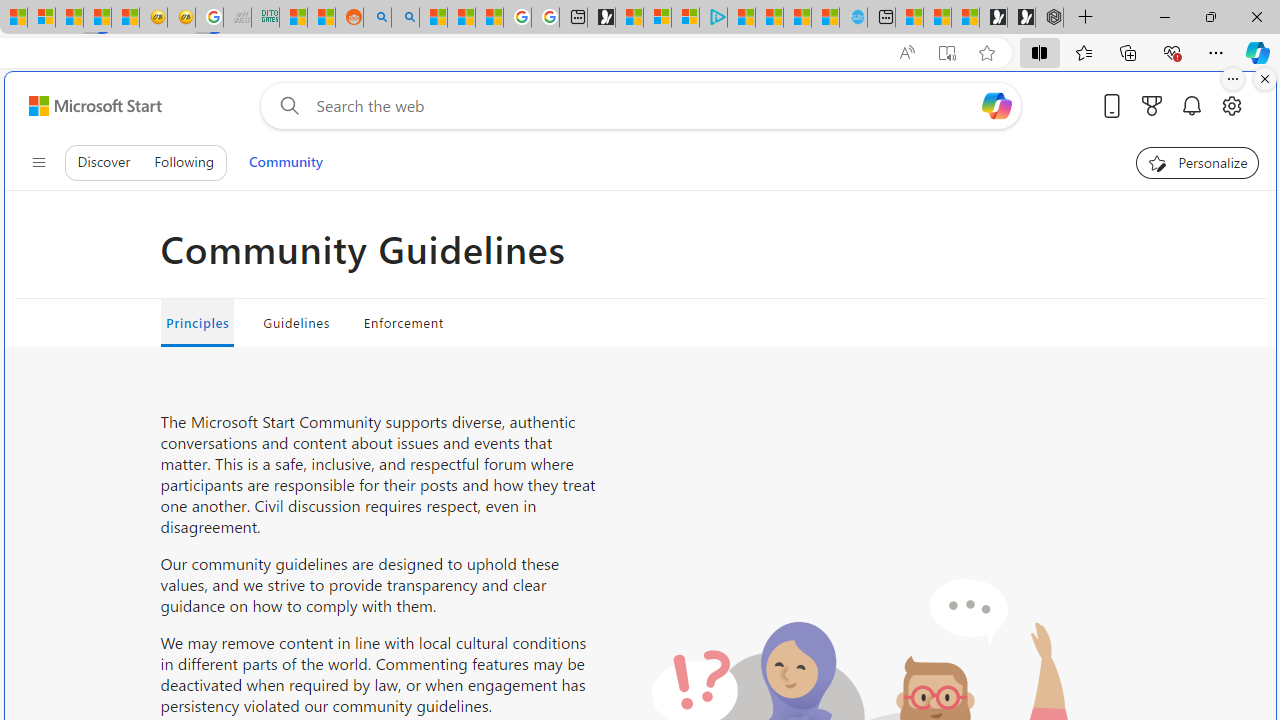 The height and width of the screenshot is (720, 1280). I want to click on Enter Immersive Reader (F9), so click(946, 53).